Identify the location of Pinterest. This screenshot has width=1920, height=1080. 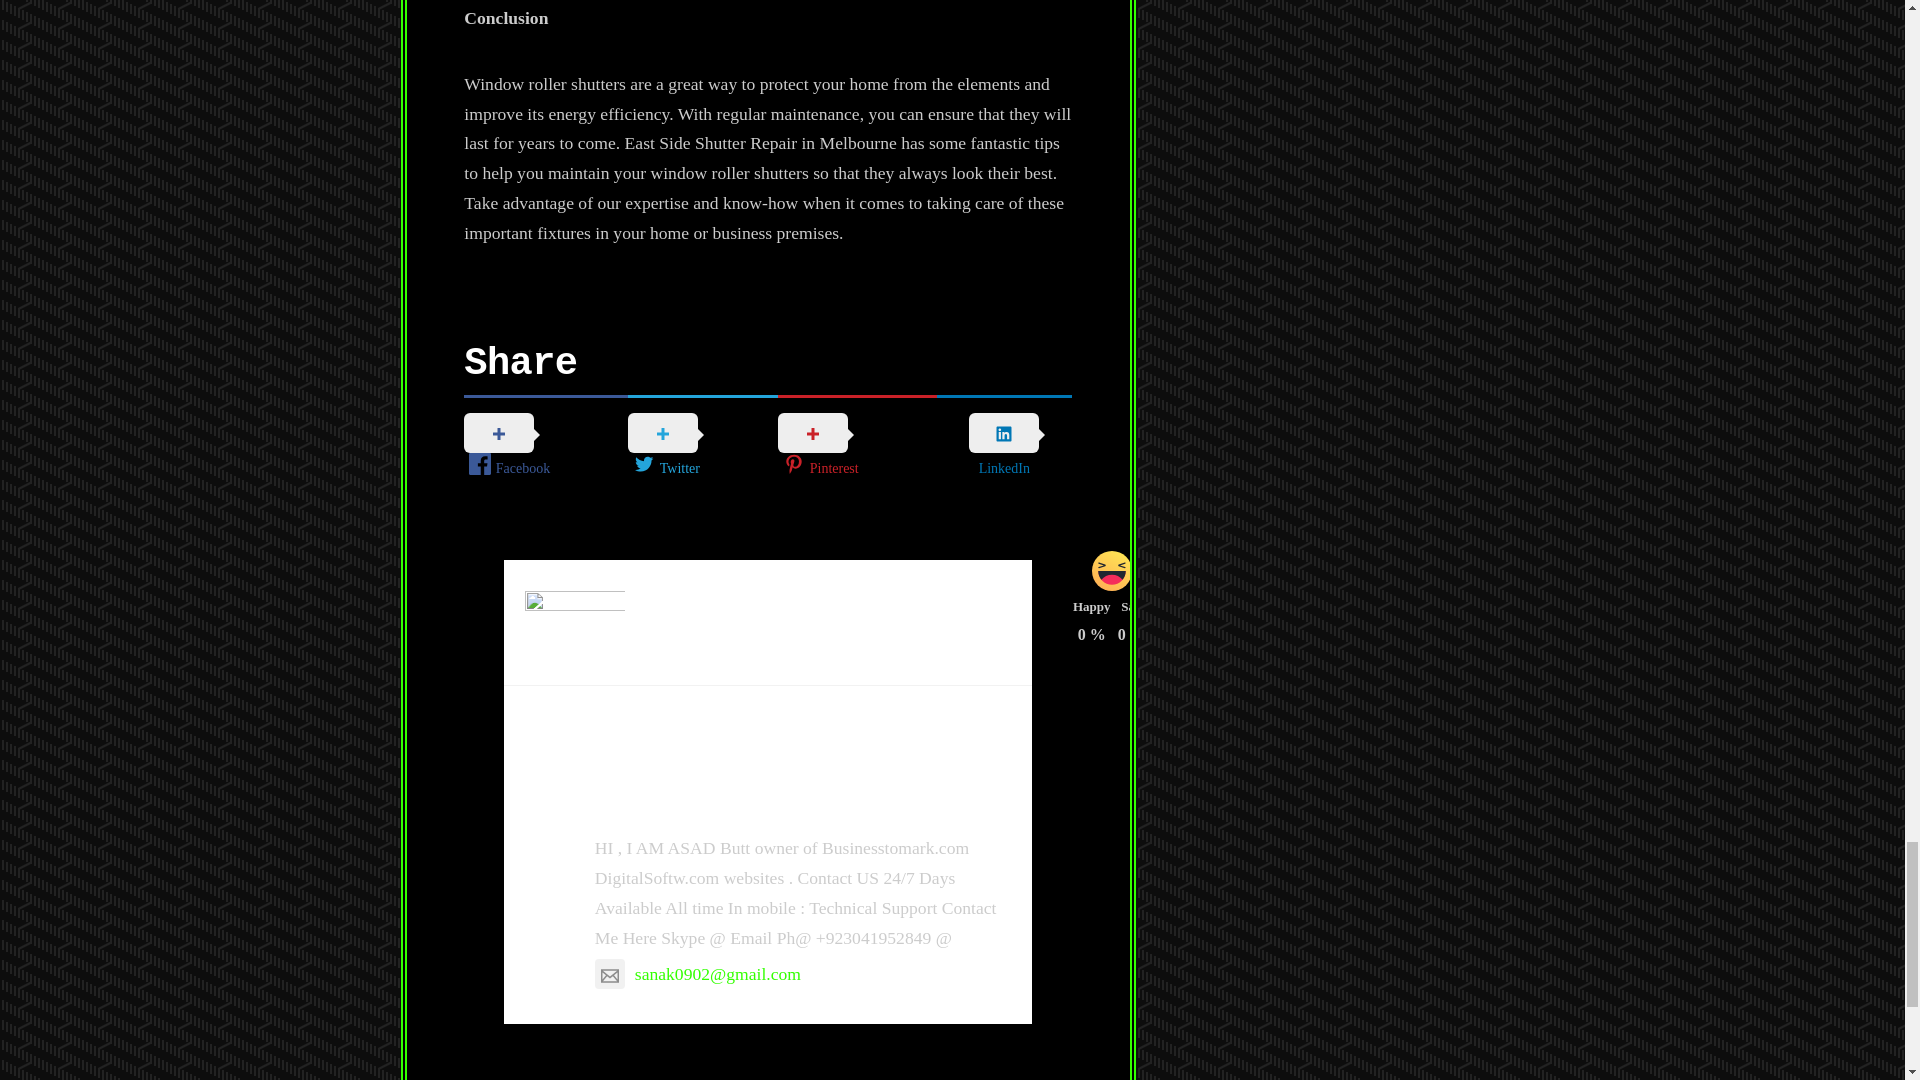
(856, 448).